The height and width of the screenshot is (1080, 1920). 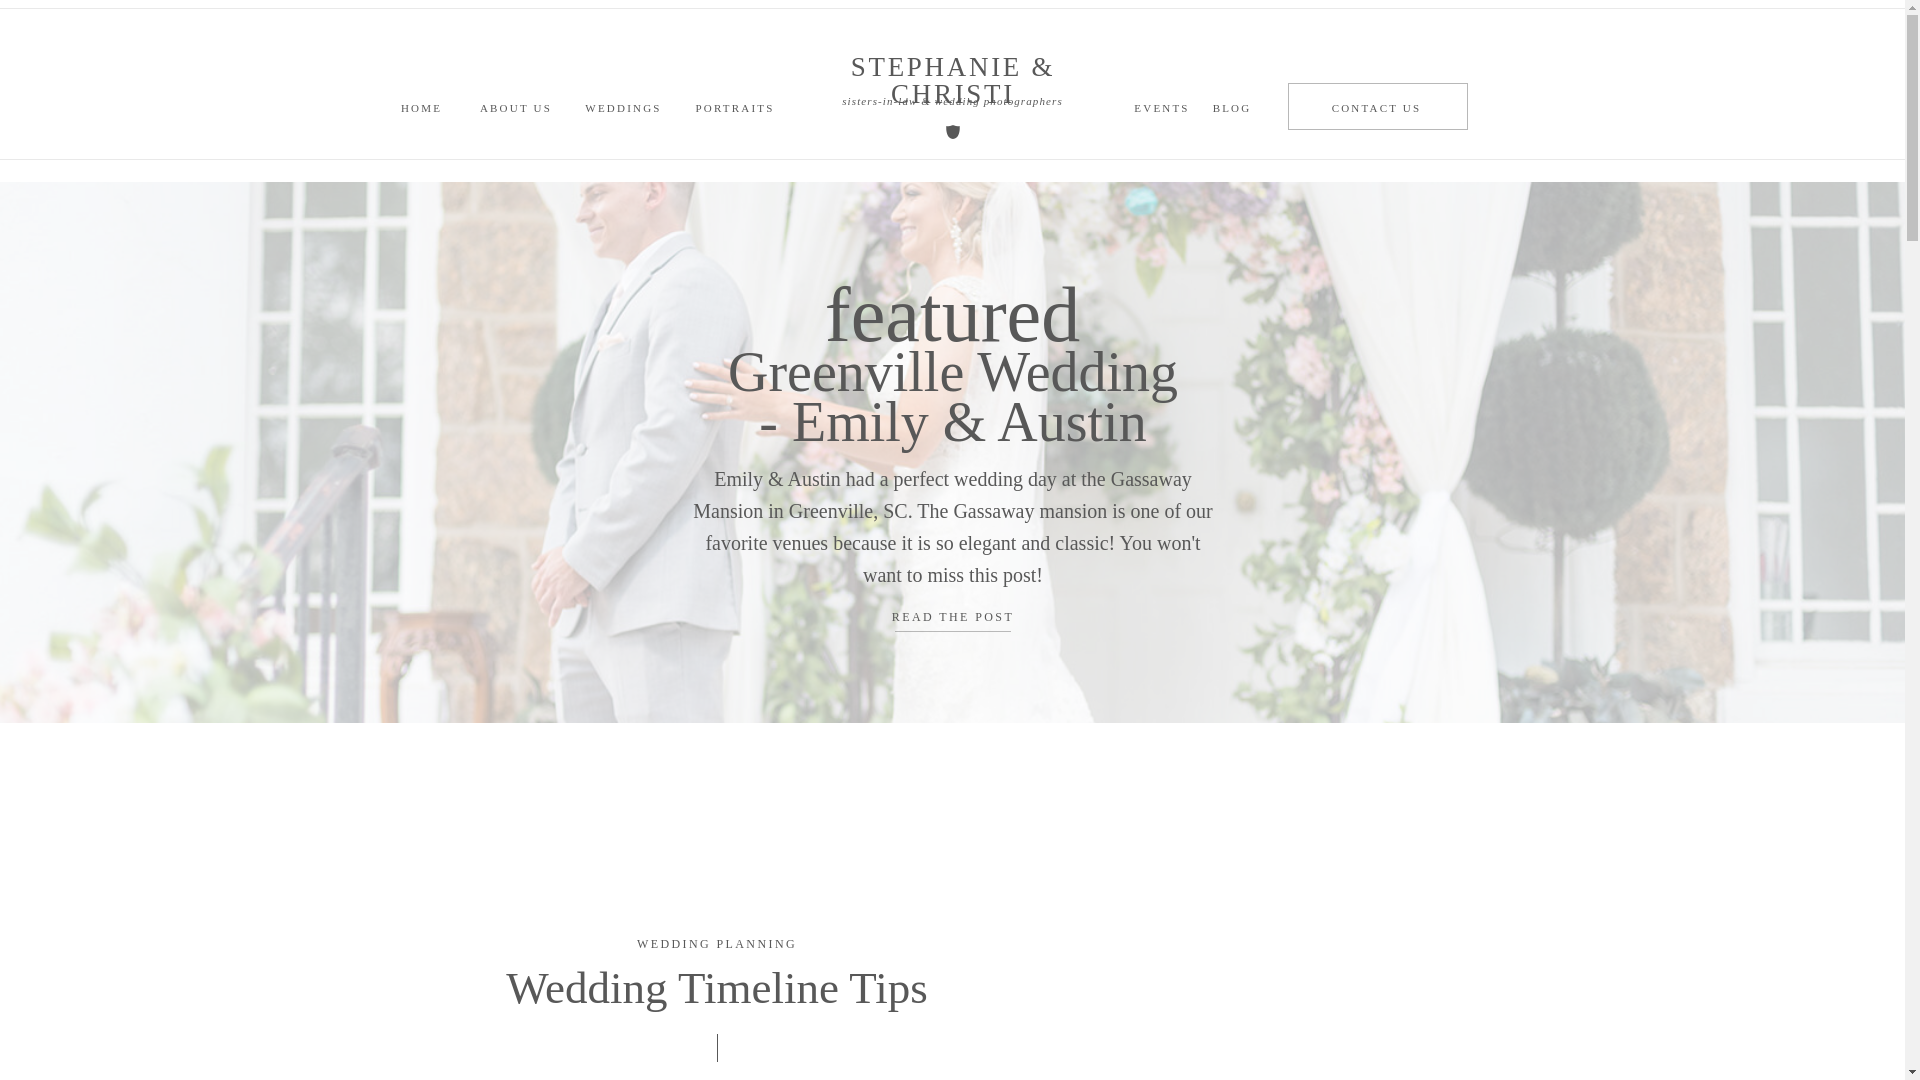 What do you see at coordinates (515, 106) in the screenshot?
I see `ABOUT US` at bounding box center [515, 106].